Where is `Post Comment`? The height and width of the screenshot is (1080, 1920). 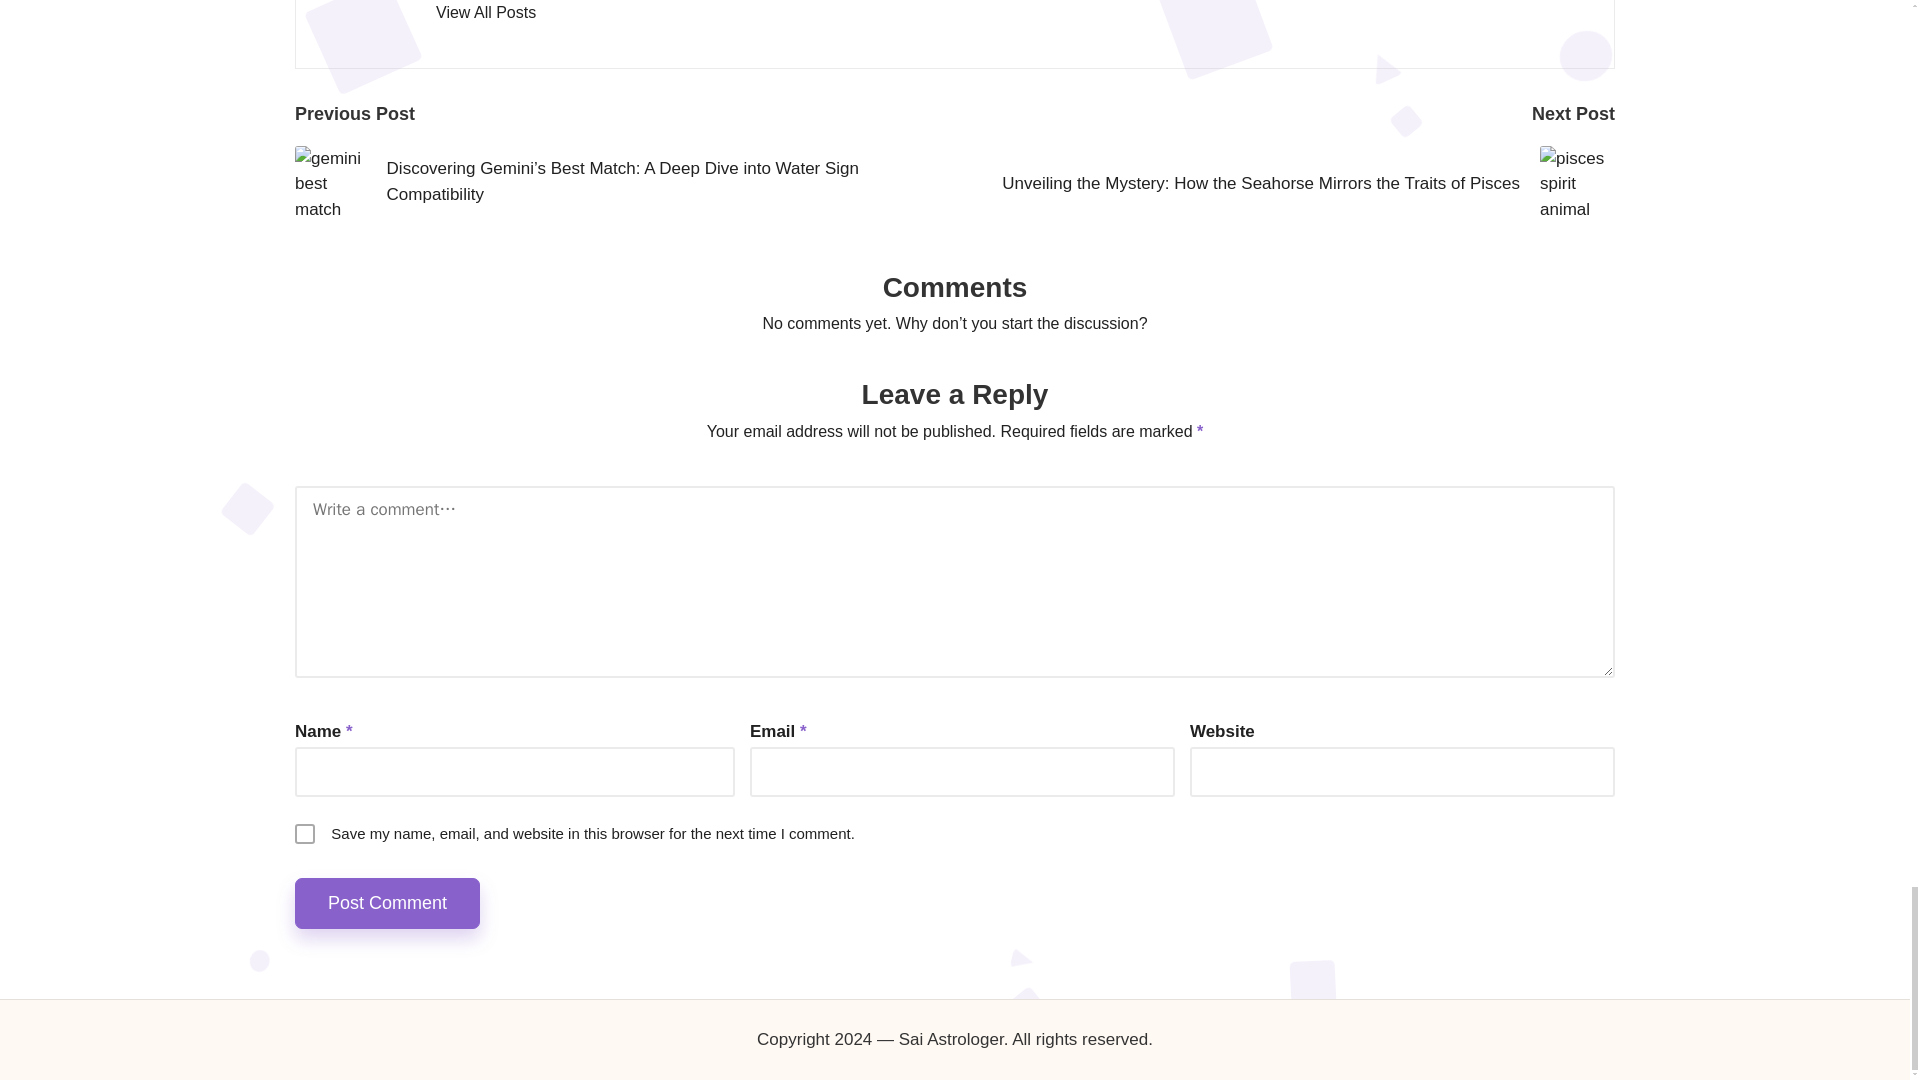
Post Comment is located at coordinates (388, 903).